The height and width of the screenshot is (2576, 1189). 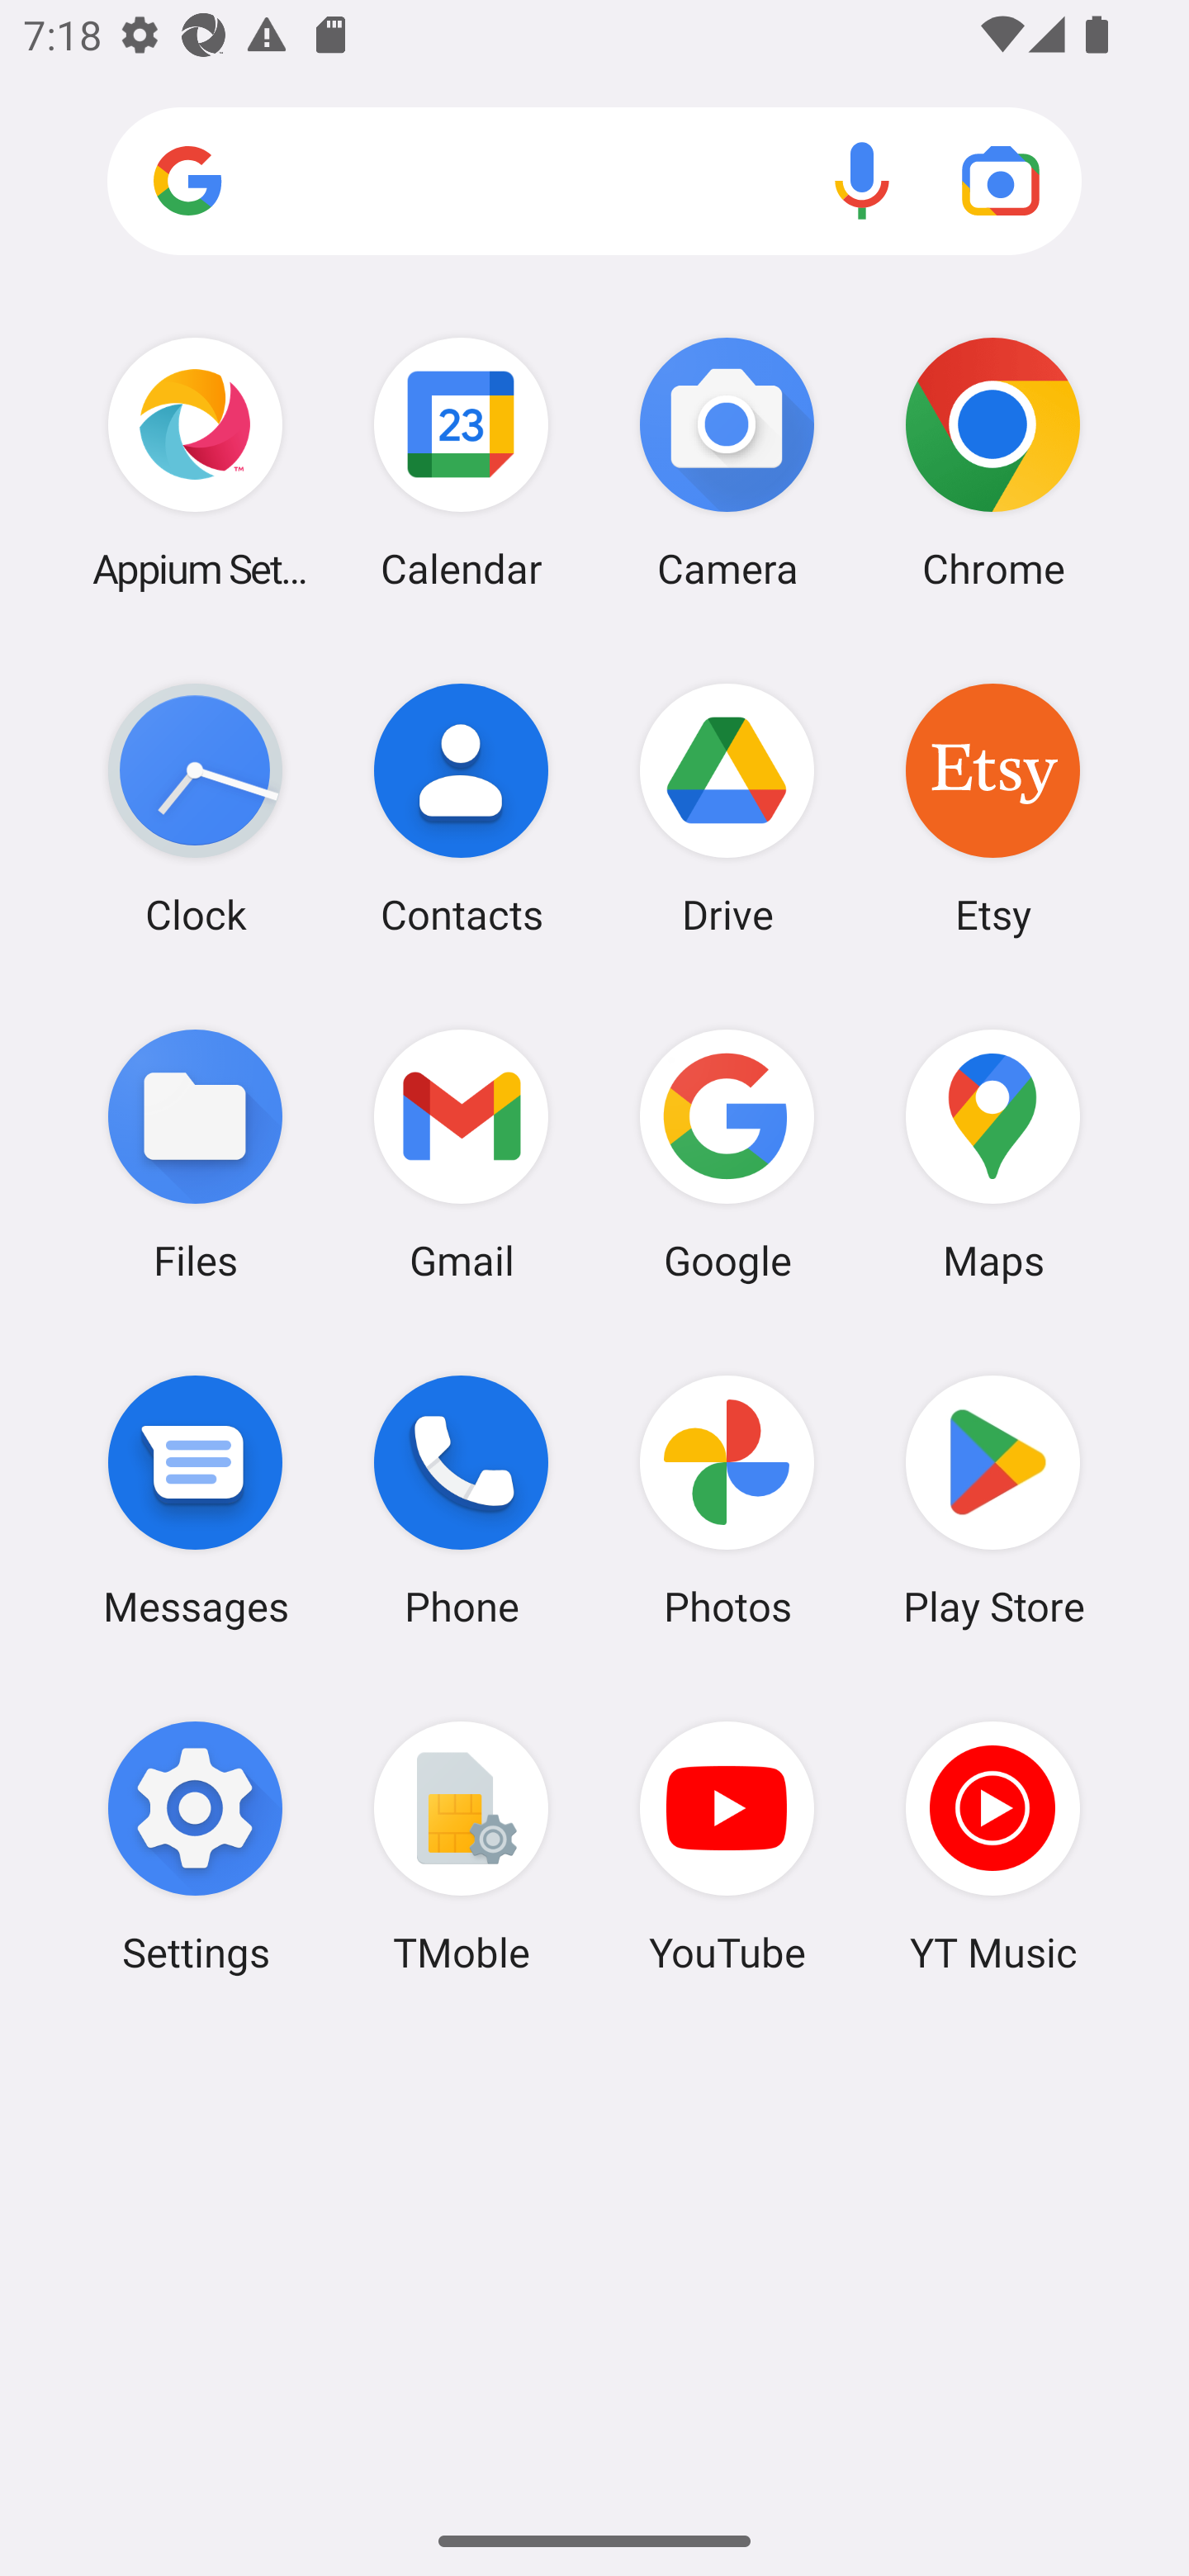 I want to click on Clock, so click(x=195, y=808).